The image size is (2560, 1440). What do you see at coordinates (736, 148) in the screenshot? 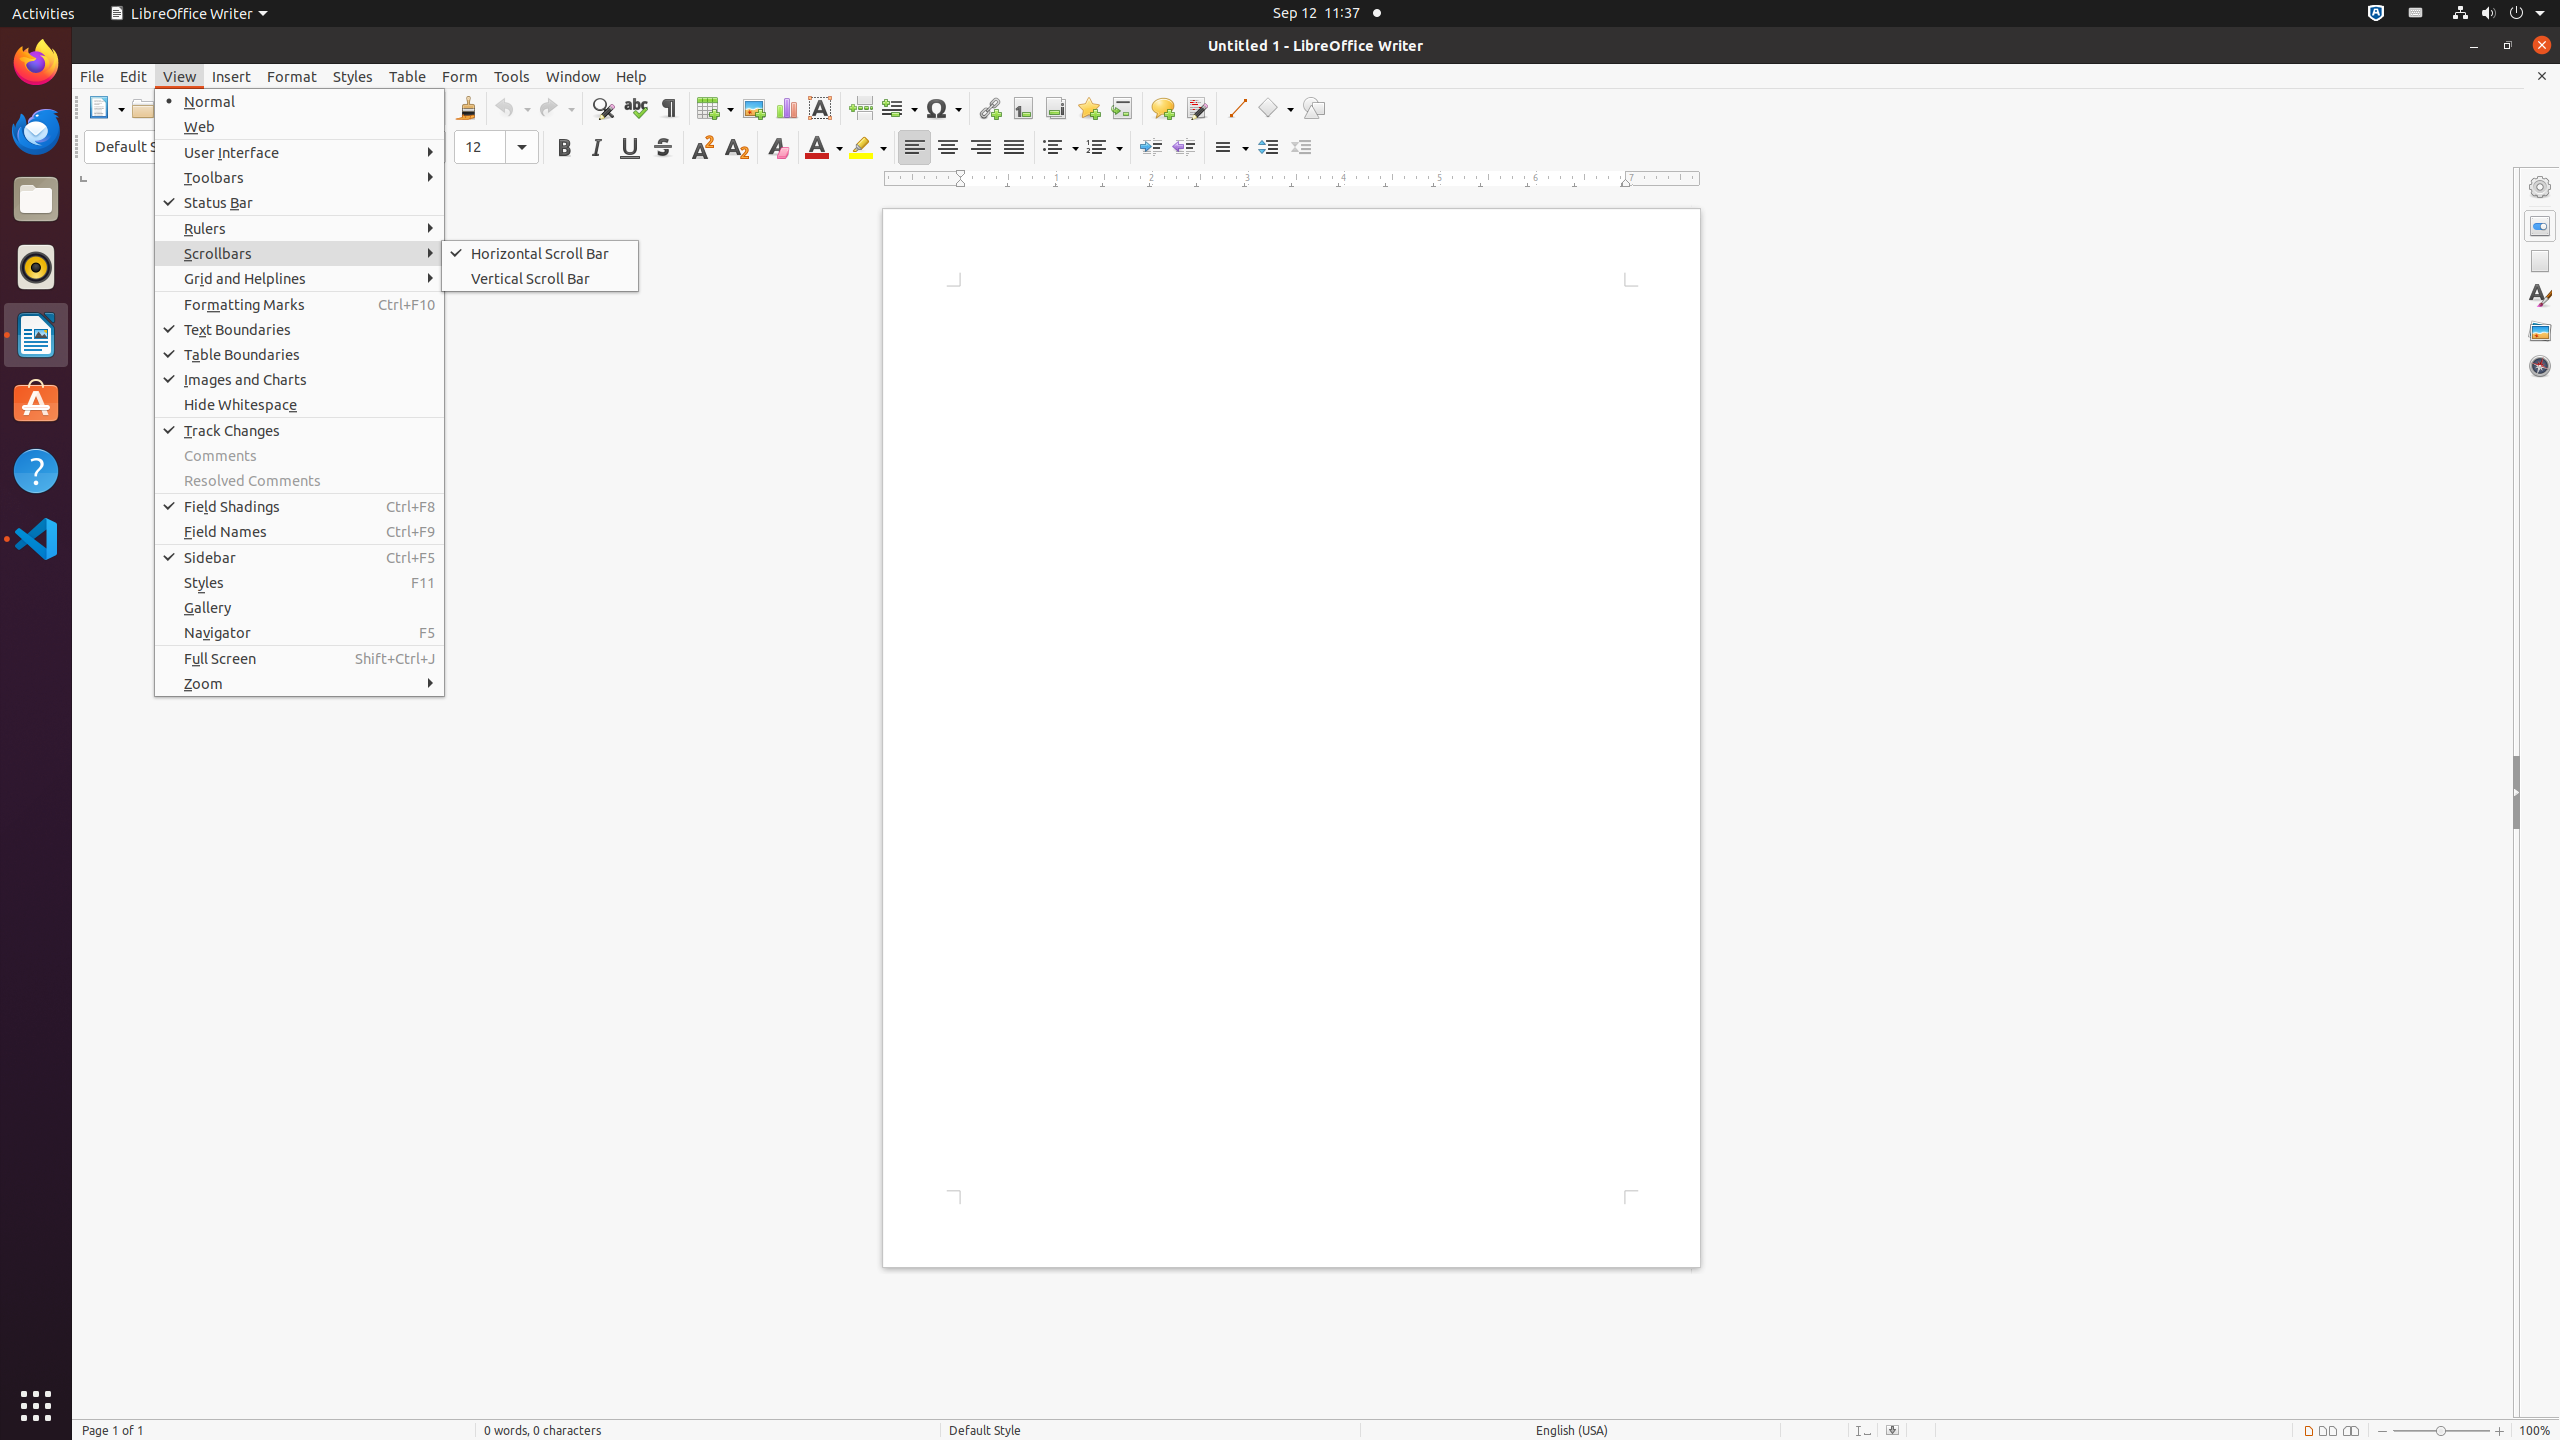
I see `Subscript` at bounding box center [736, 148].